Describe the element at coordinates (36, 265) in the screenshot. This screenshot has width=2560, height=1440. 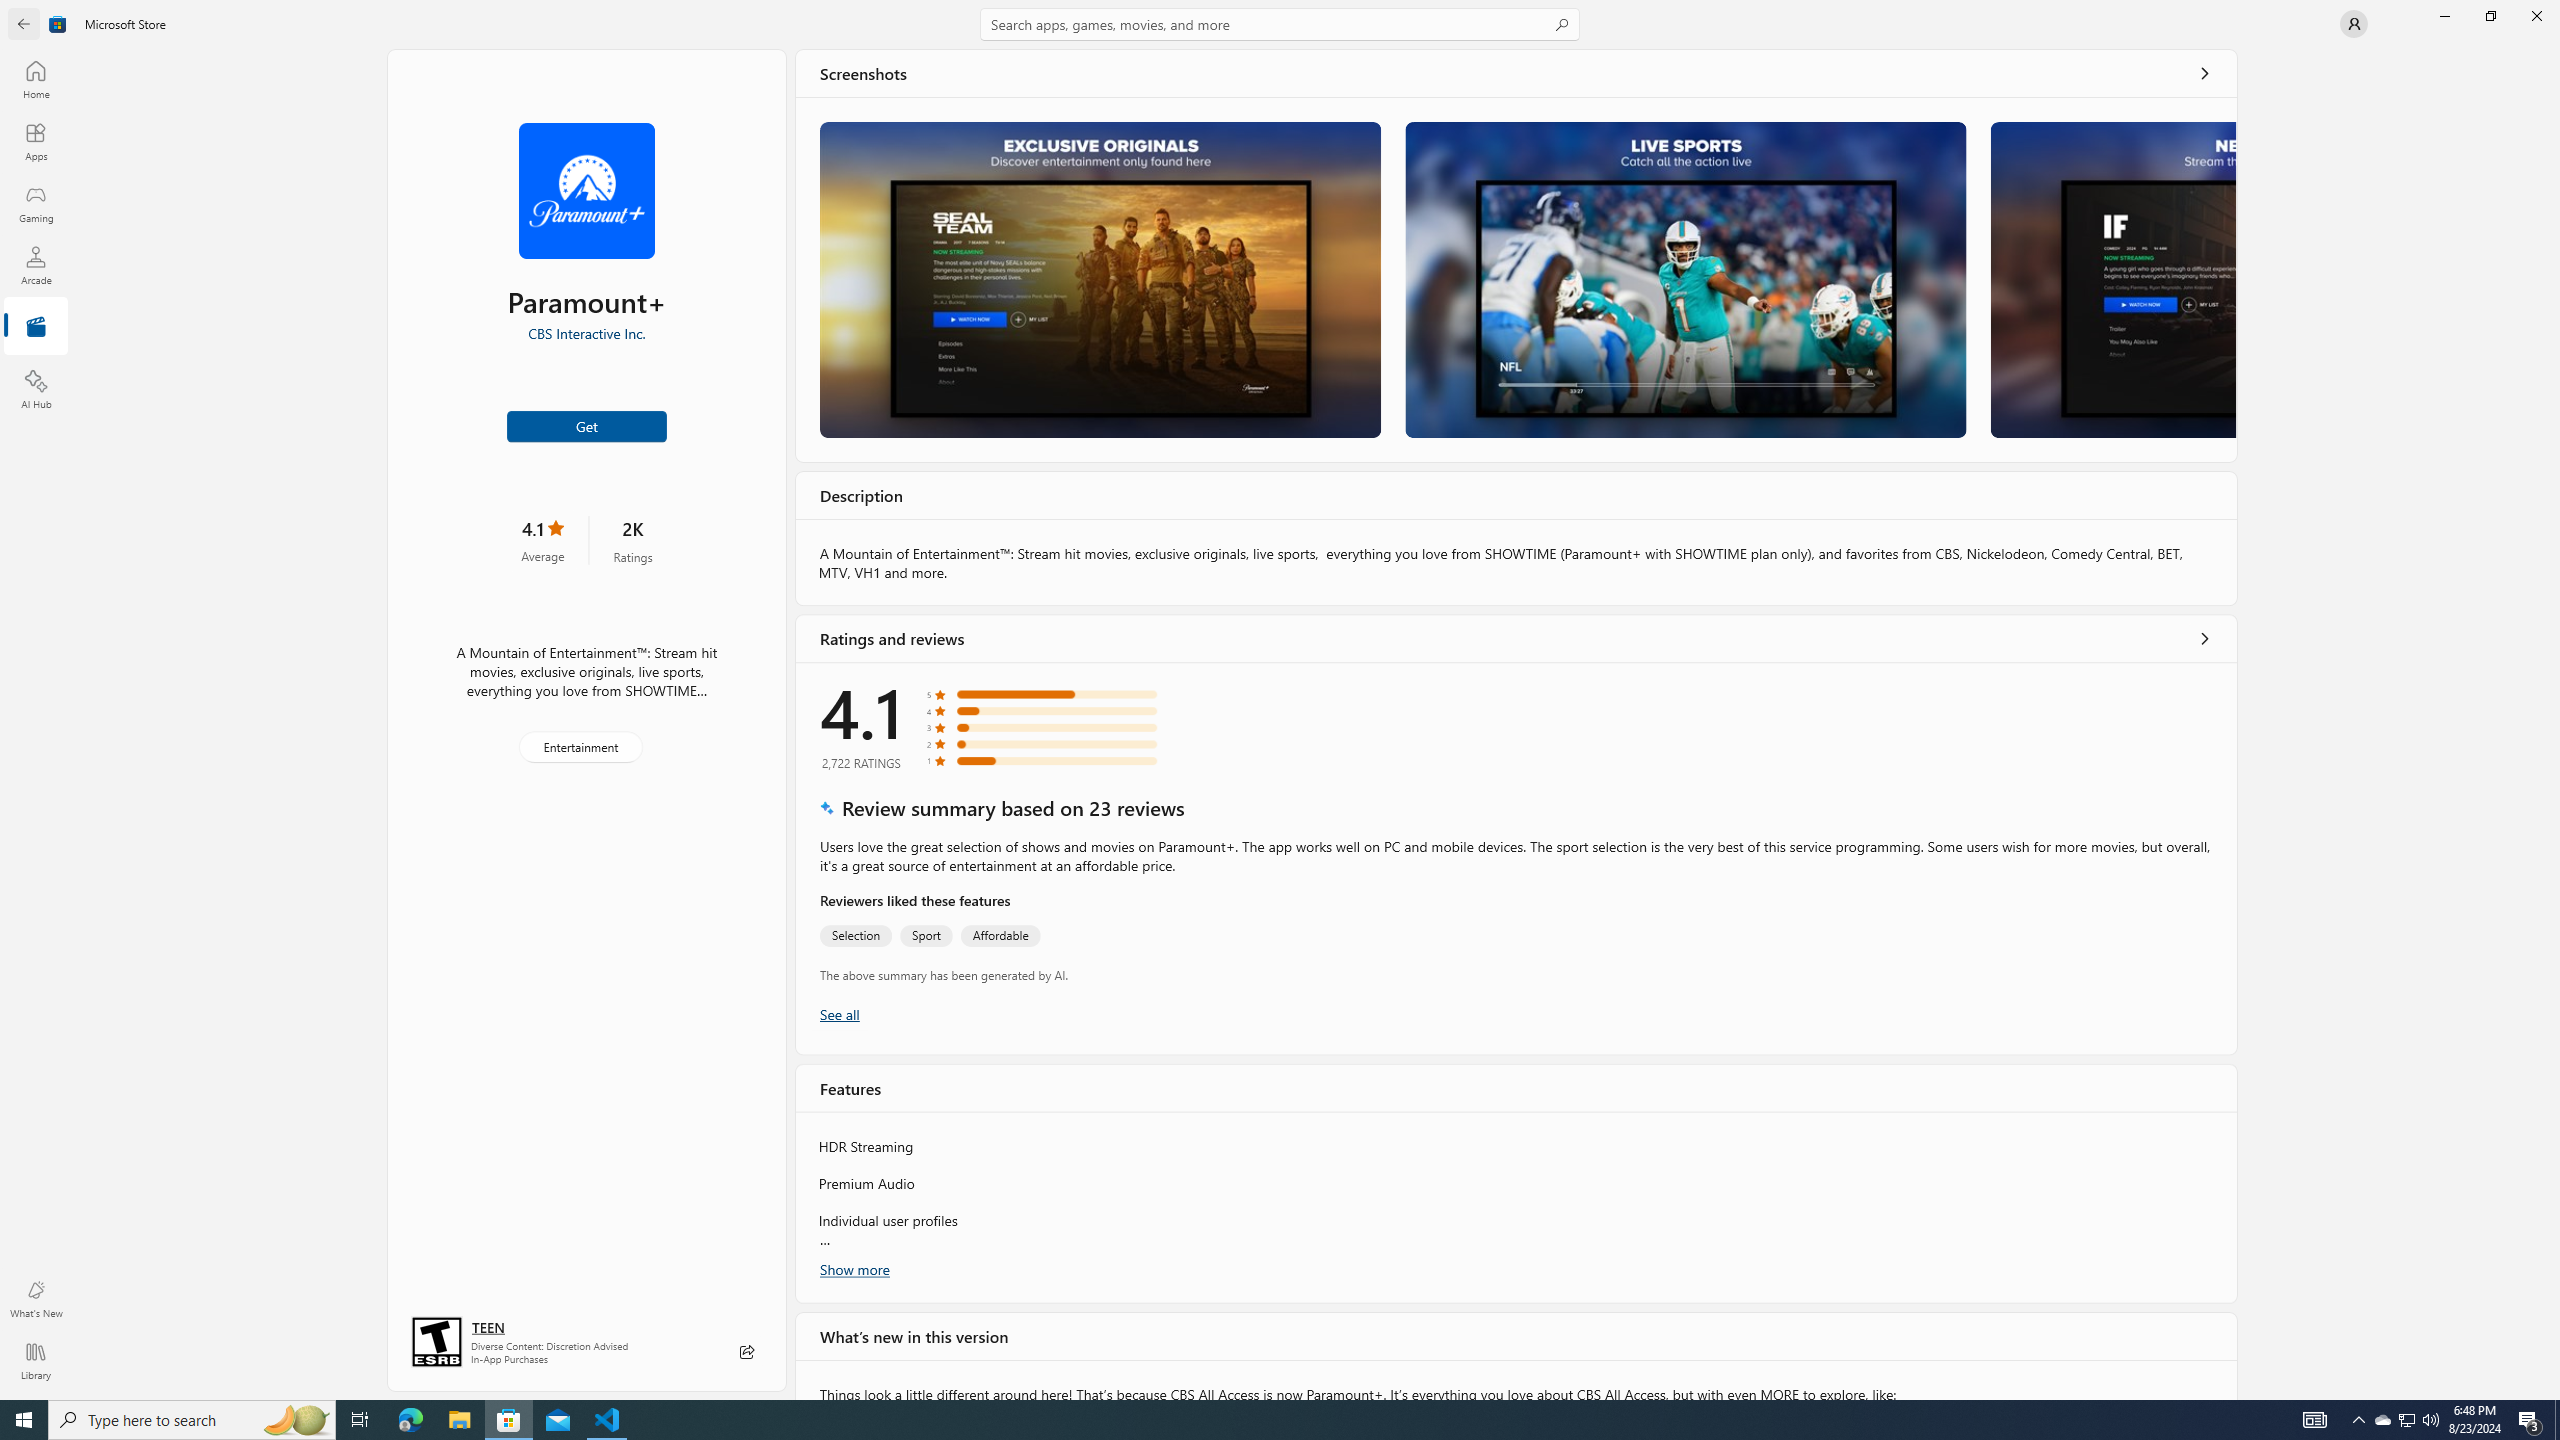
I see `Arcade` at that location.